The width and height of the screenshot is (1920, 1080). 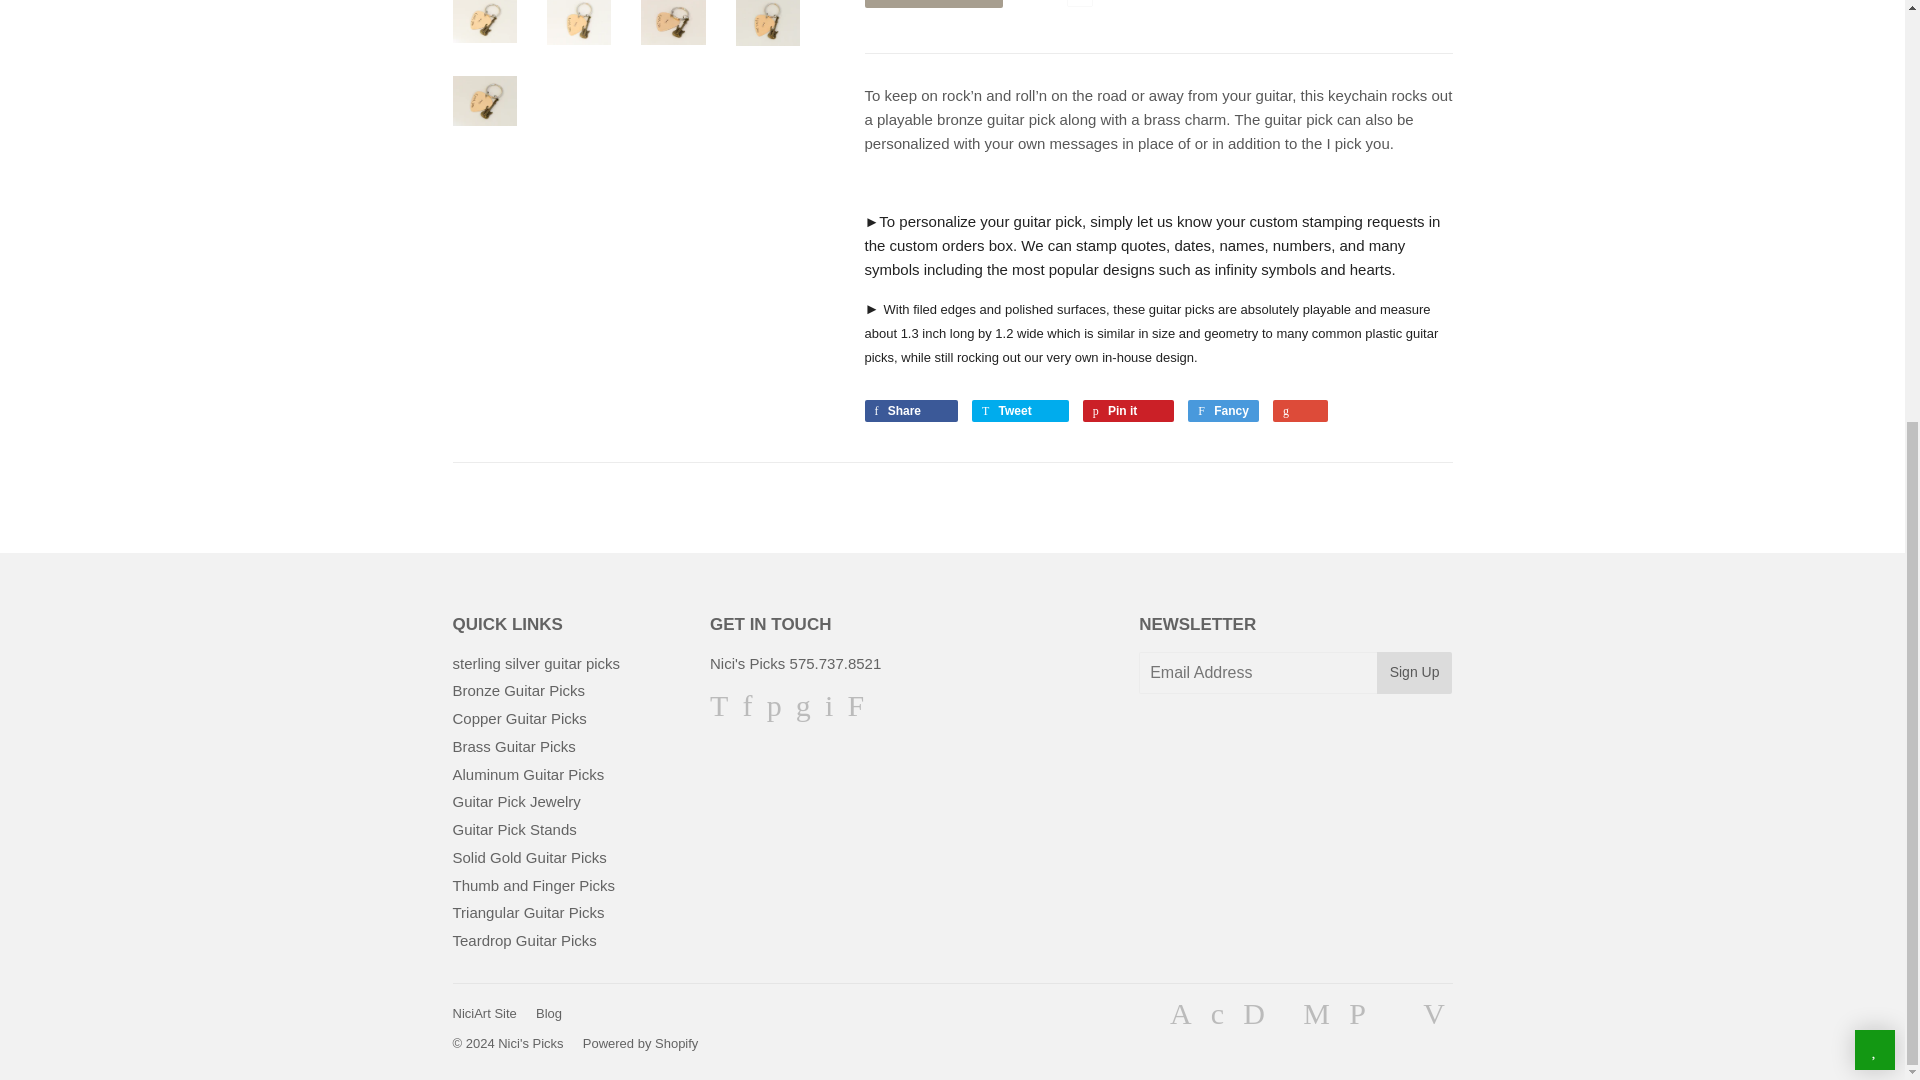 What do you see at coordinates (518, 718) in the screenshot?
I see `Copper Guitar Picks` at bounding box center [518, 718].